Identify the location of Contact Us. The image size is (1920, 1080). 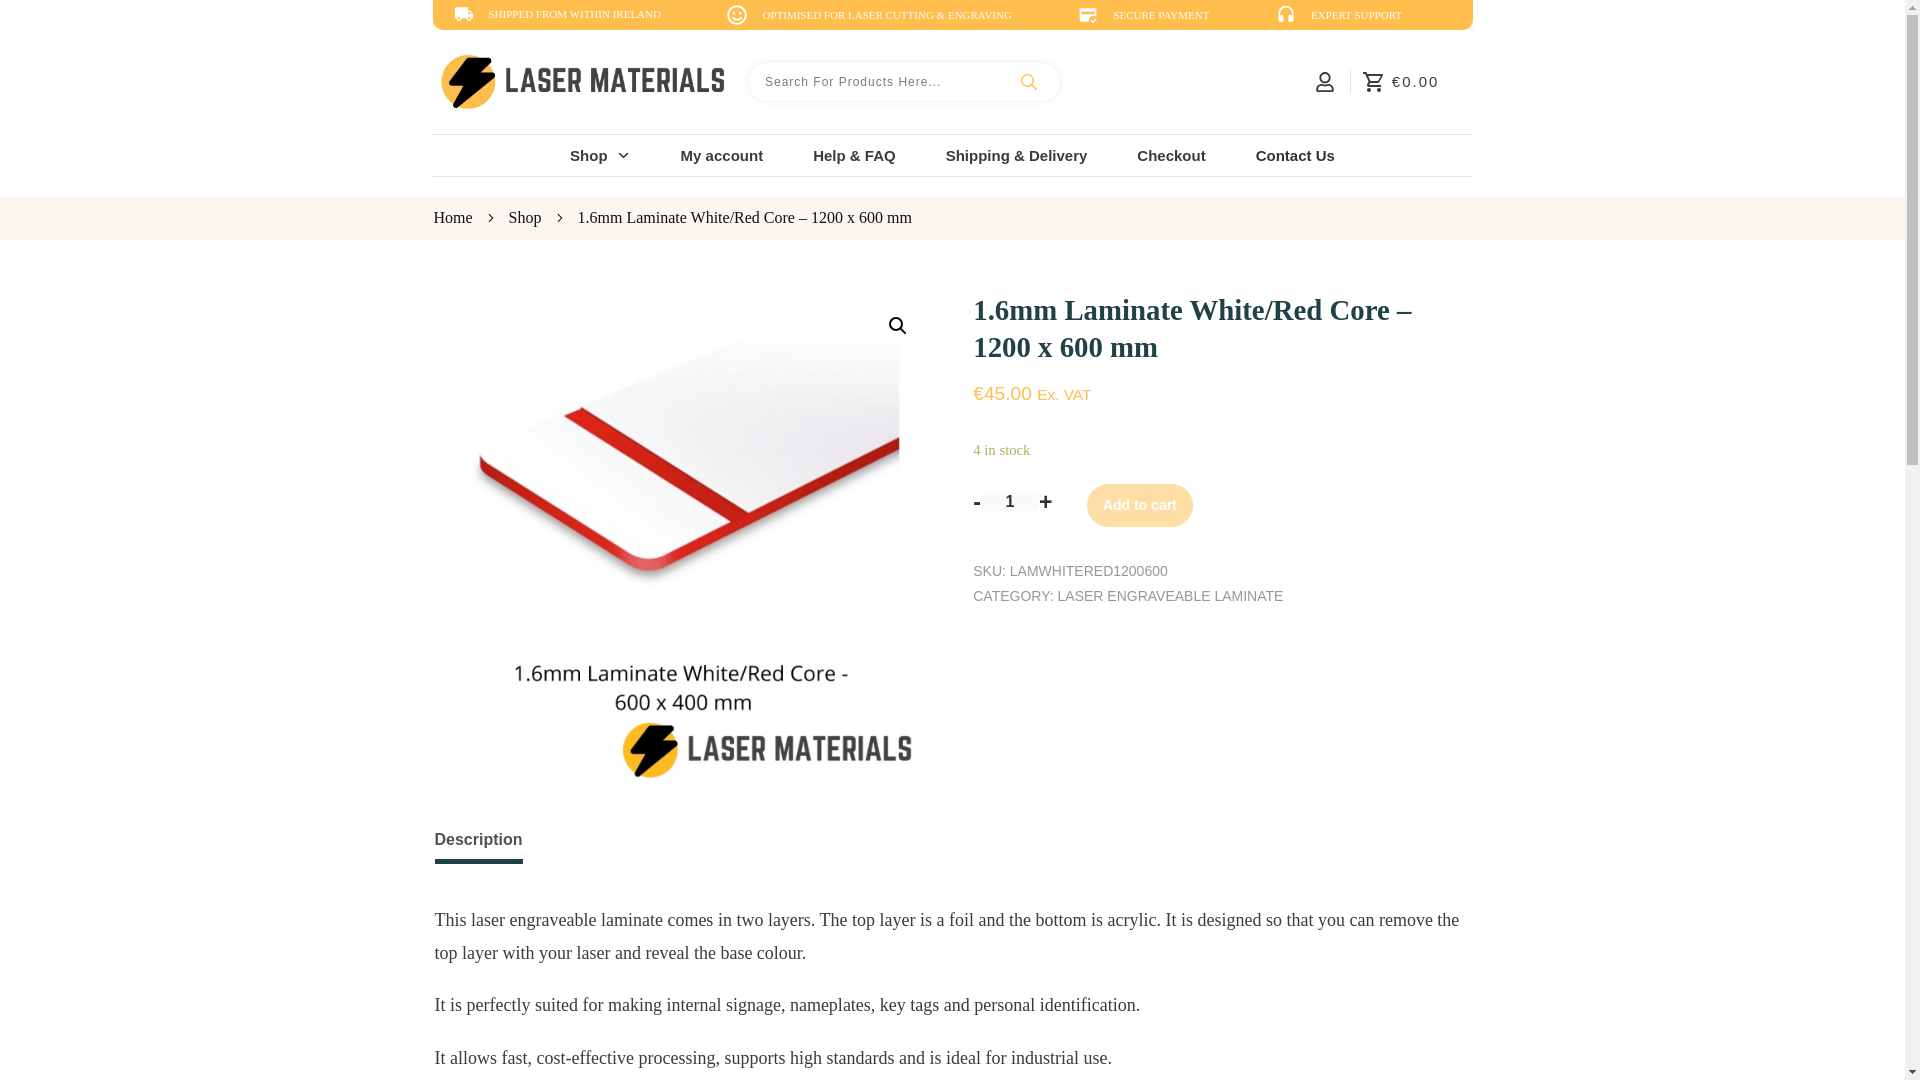
(1294, 155).